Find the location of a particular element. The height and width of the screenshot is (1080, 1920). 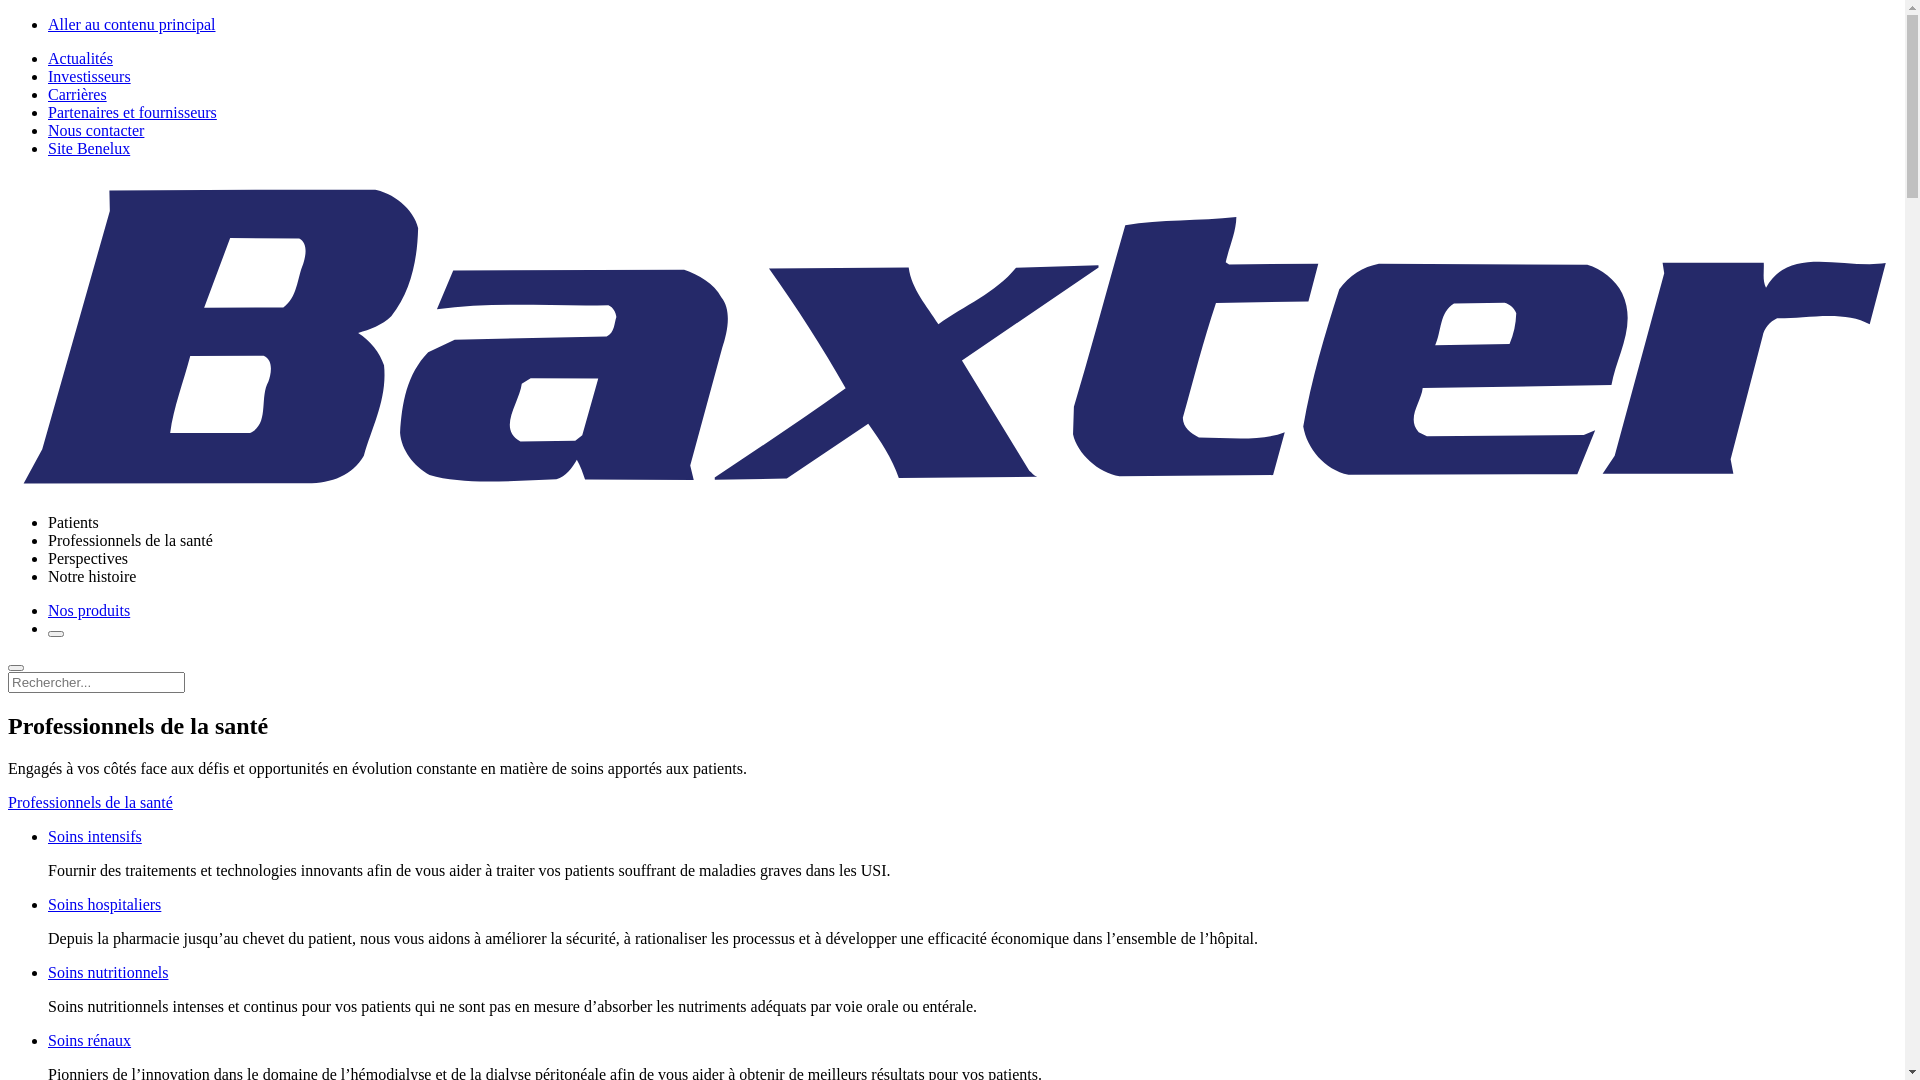

Notre histoire is located at coordinates (92, 576).